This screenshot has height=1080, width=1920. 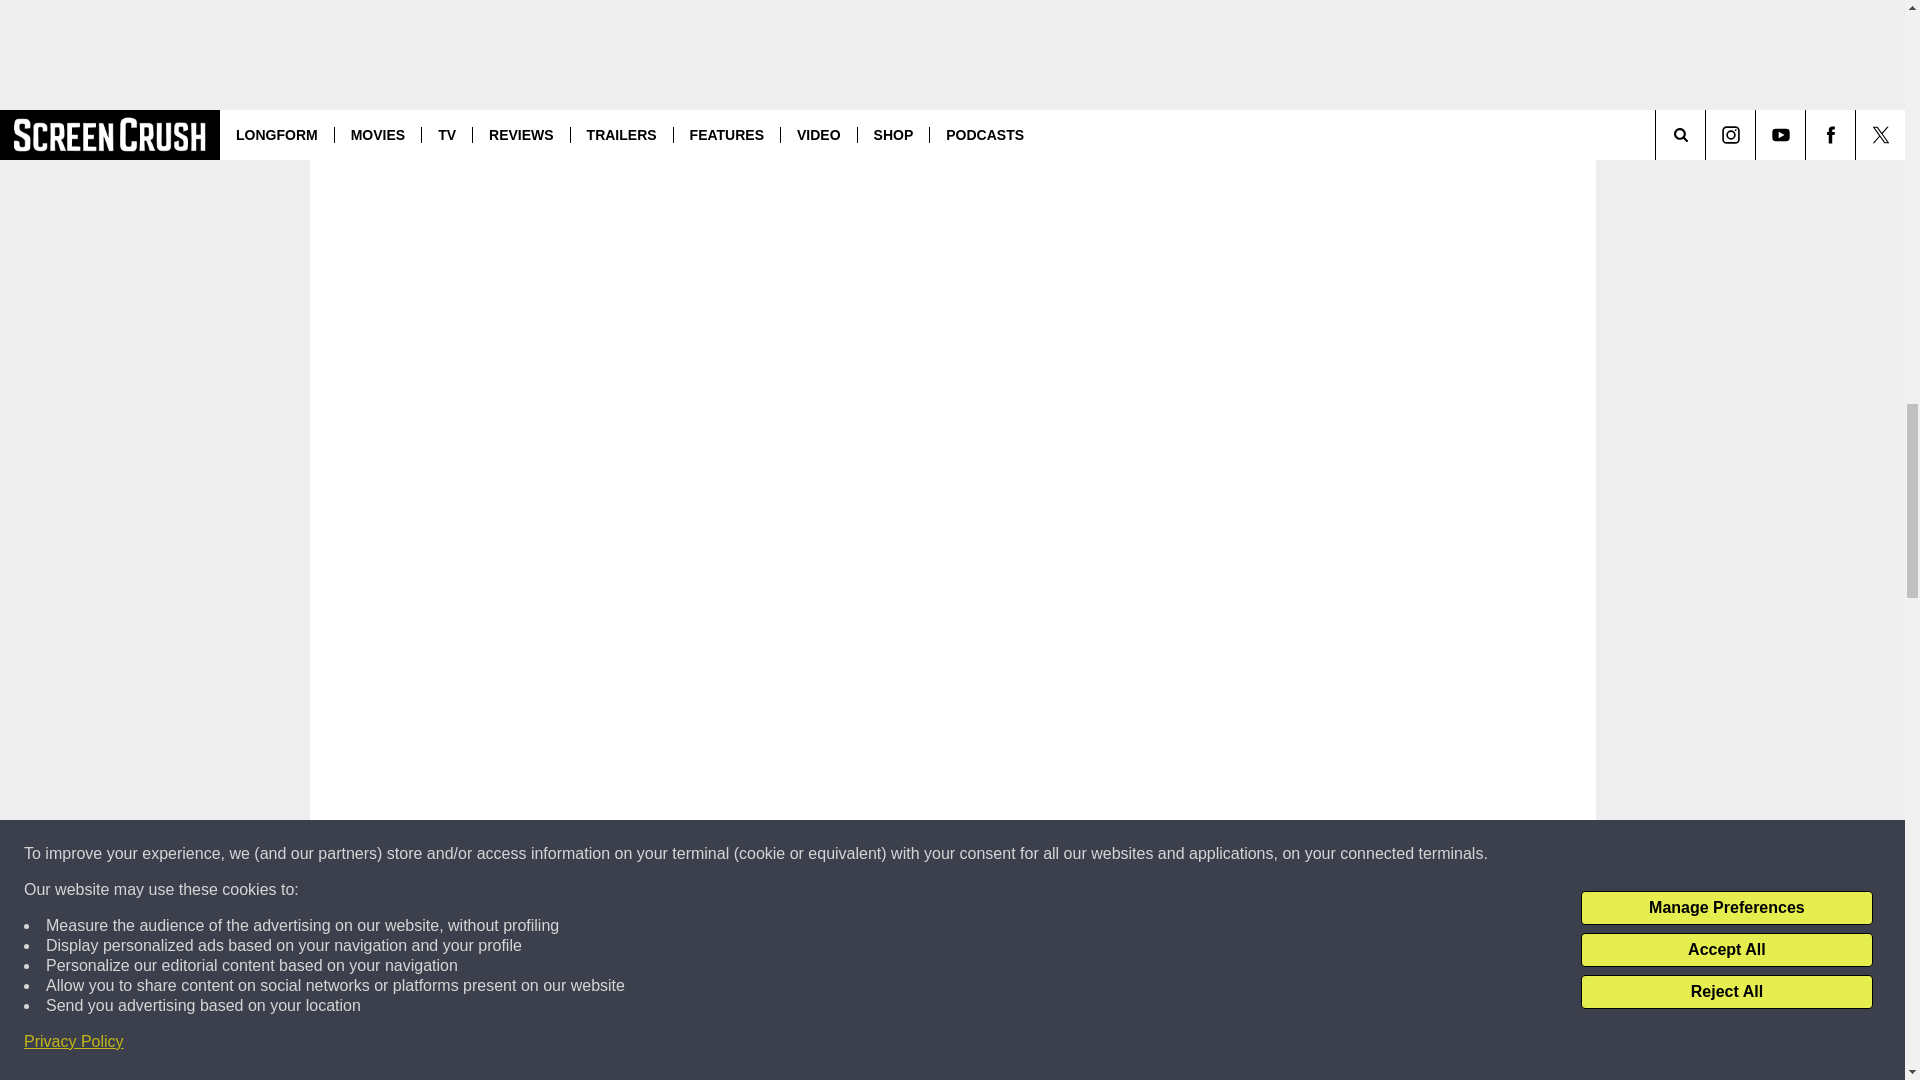 What do you see at coordinates (600, 3) in the screenshot?
I see `join the Arrow and Flash universe full-time` at bounding box center [600, 3].